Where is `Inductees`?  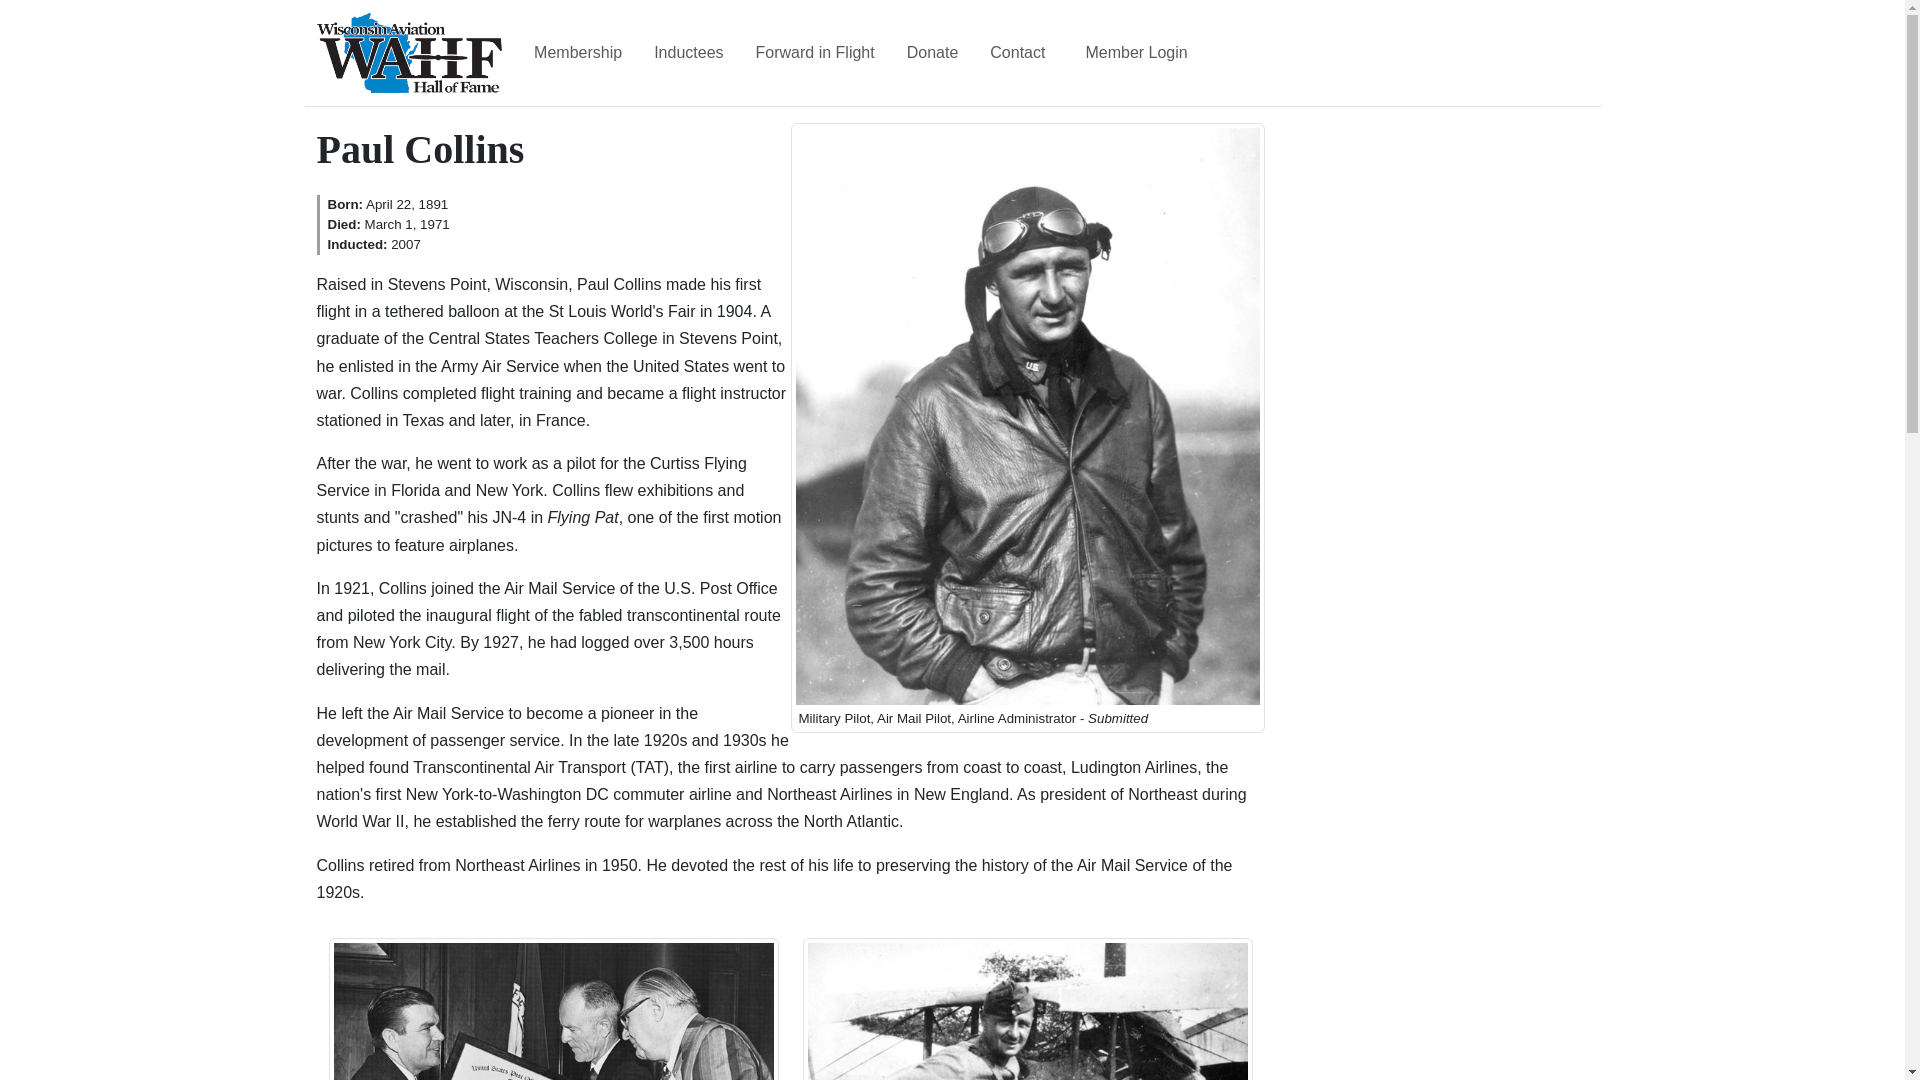 Inductees is located at coordinates (688, 53).